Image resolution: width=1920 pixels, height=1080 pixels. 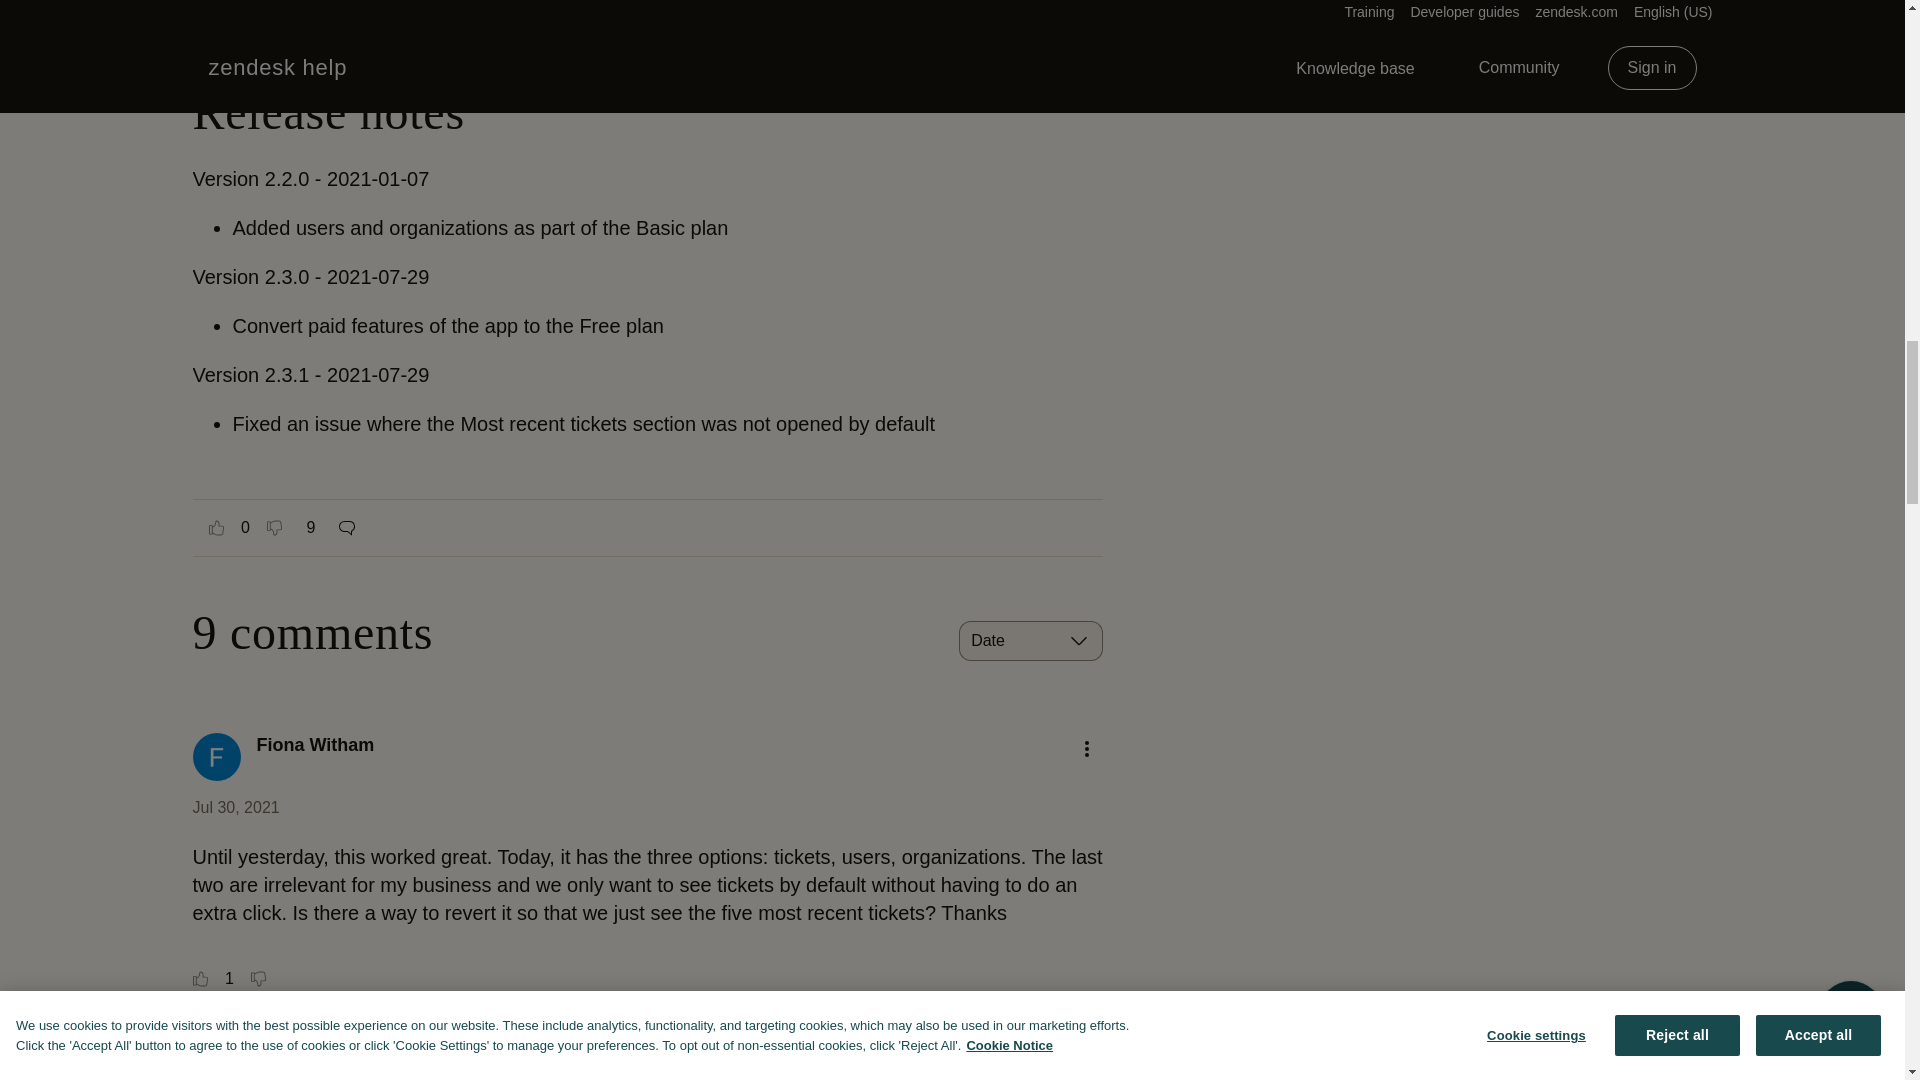 What do you see at coordinates (235, 808) in the screenshot?
I see `Jul 30, 2021` at bounding box center [235, 808].